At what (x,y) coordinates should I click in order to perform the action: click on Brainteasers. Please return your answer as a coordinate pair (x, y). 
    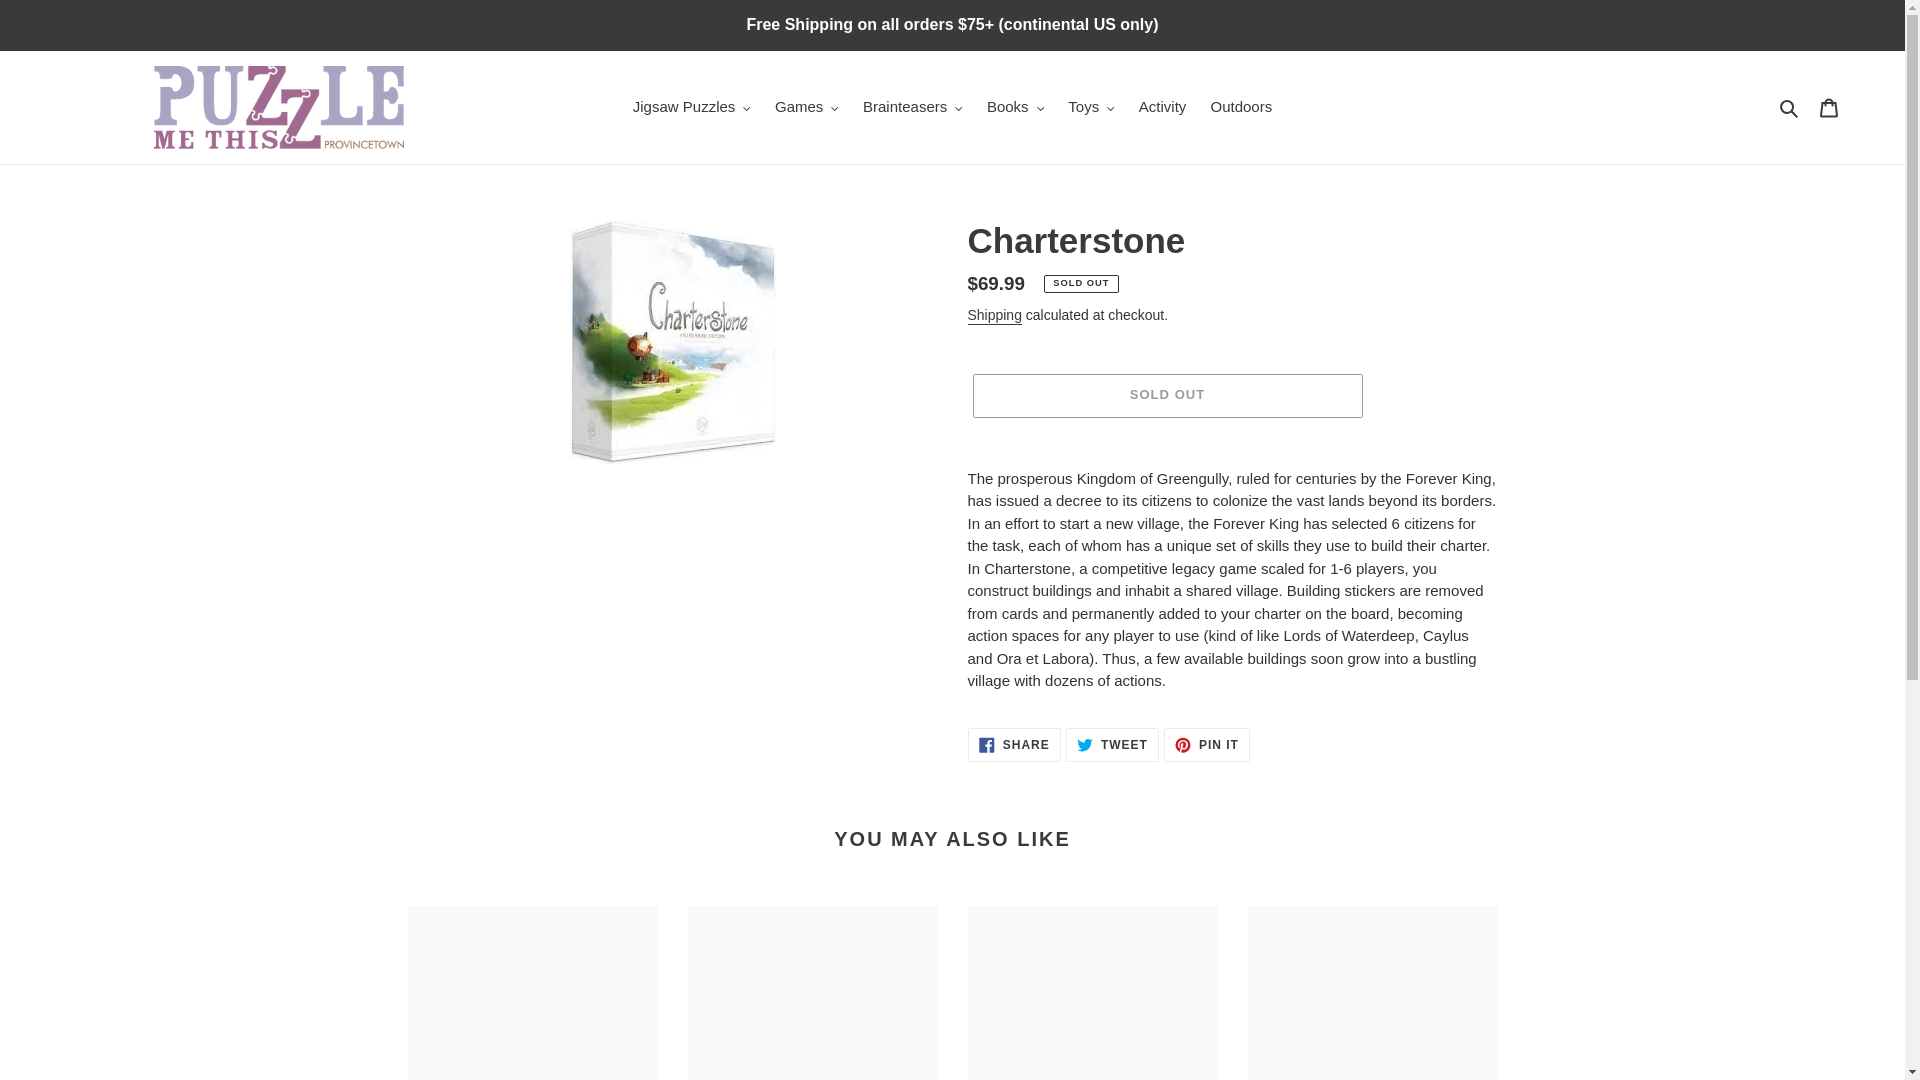
    Looking at the image, I should click on (912, 107).